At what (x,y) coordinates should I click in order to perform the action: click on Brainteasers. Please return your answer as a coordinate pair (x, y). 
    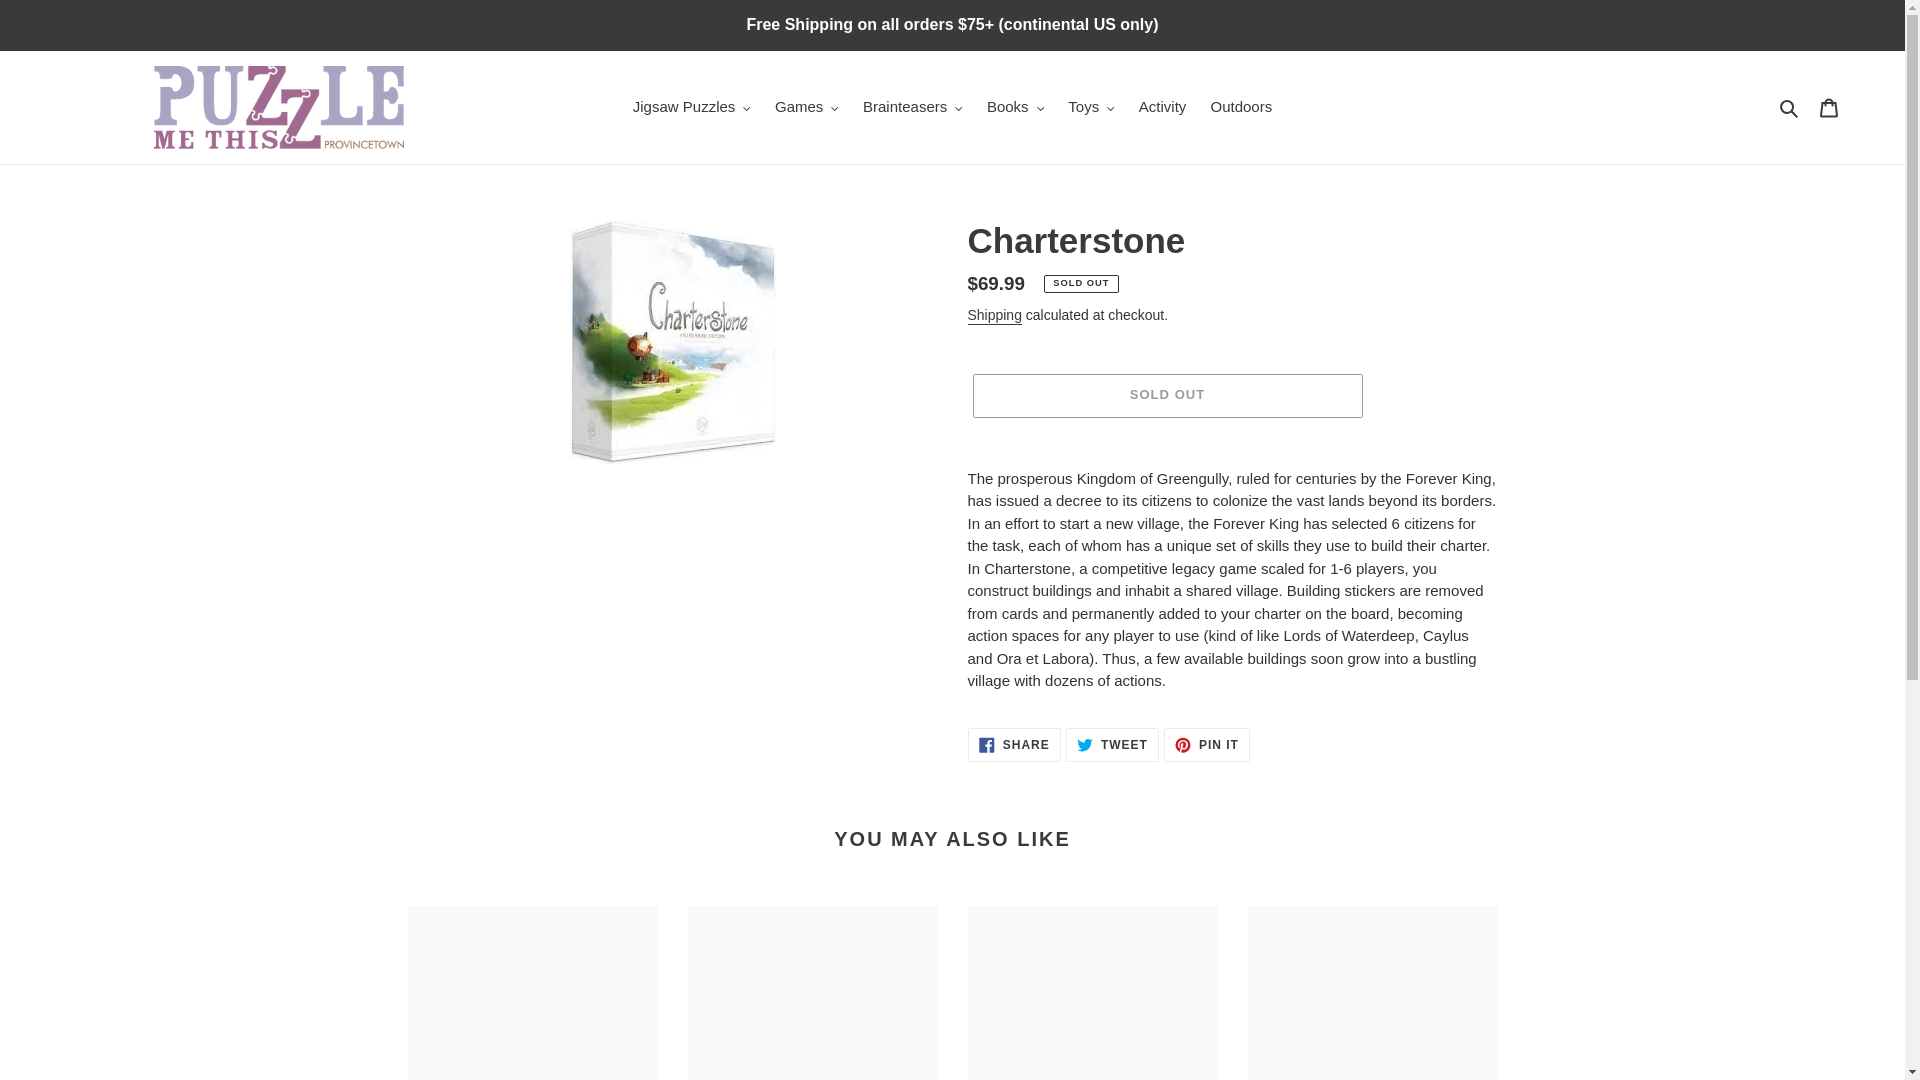
    Looking at the image, I should click on (912, 107).